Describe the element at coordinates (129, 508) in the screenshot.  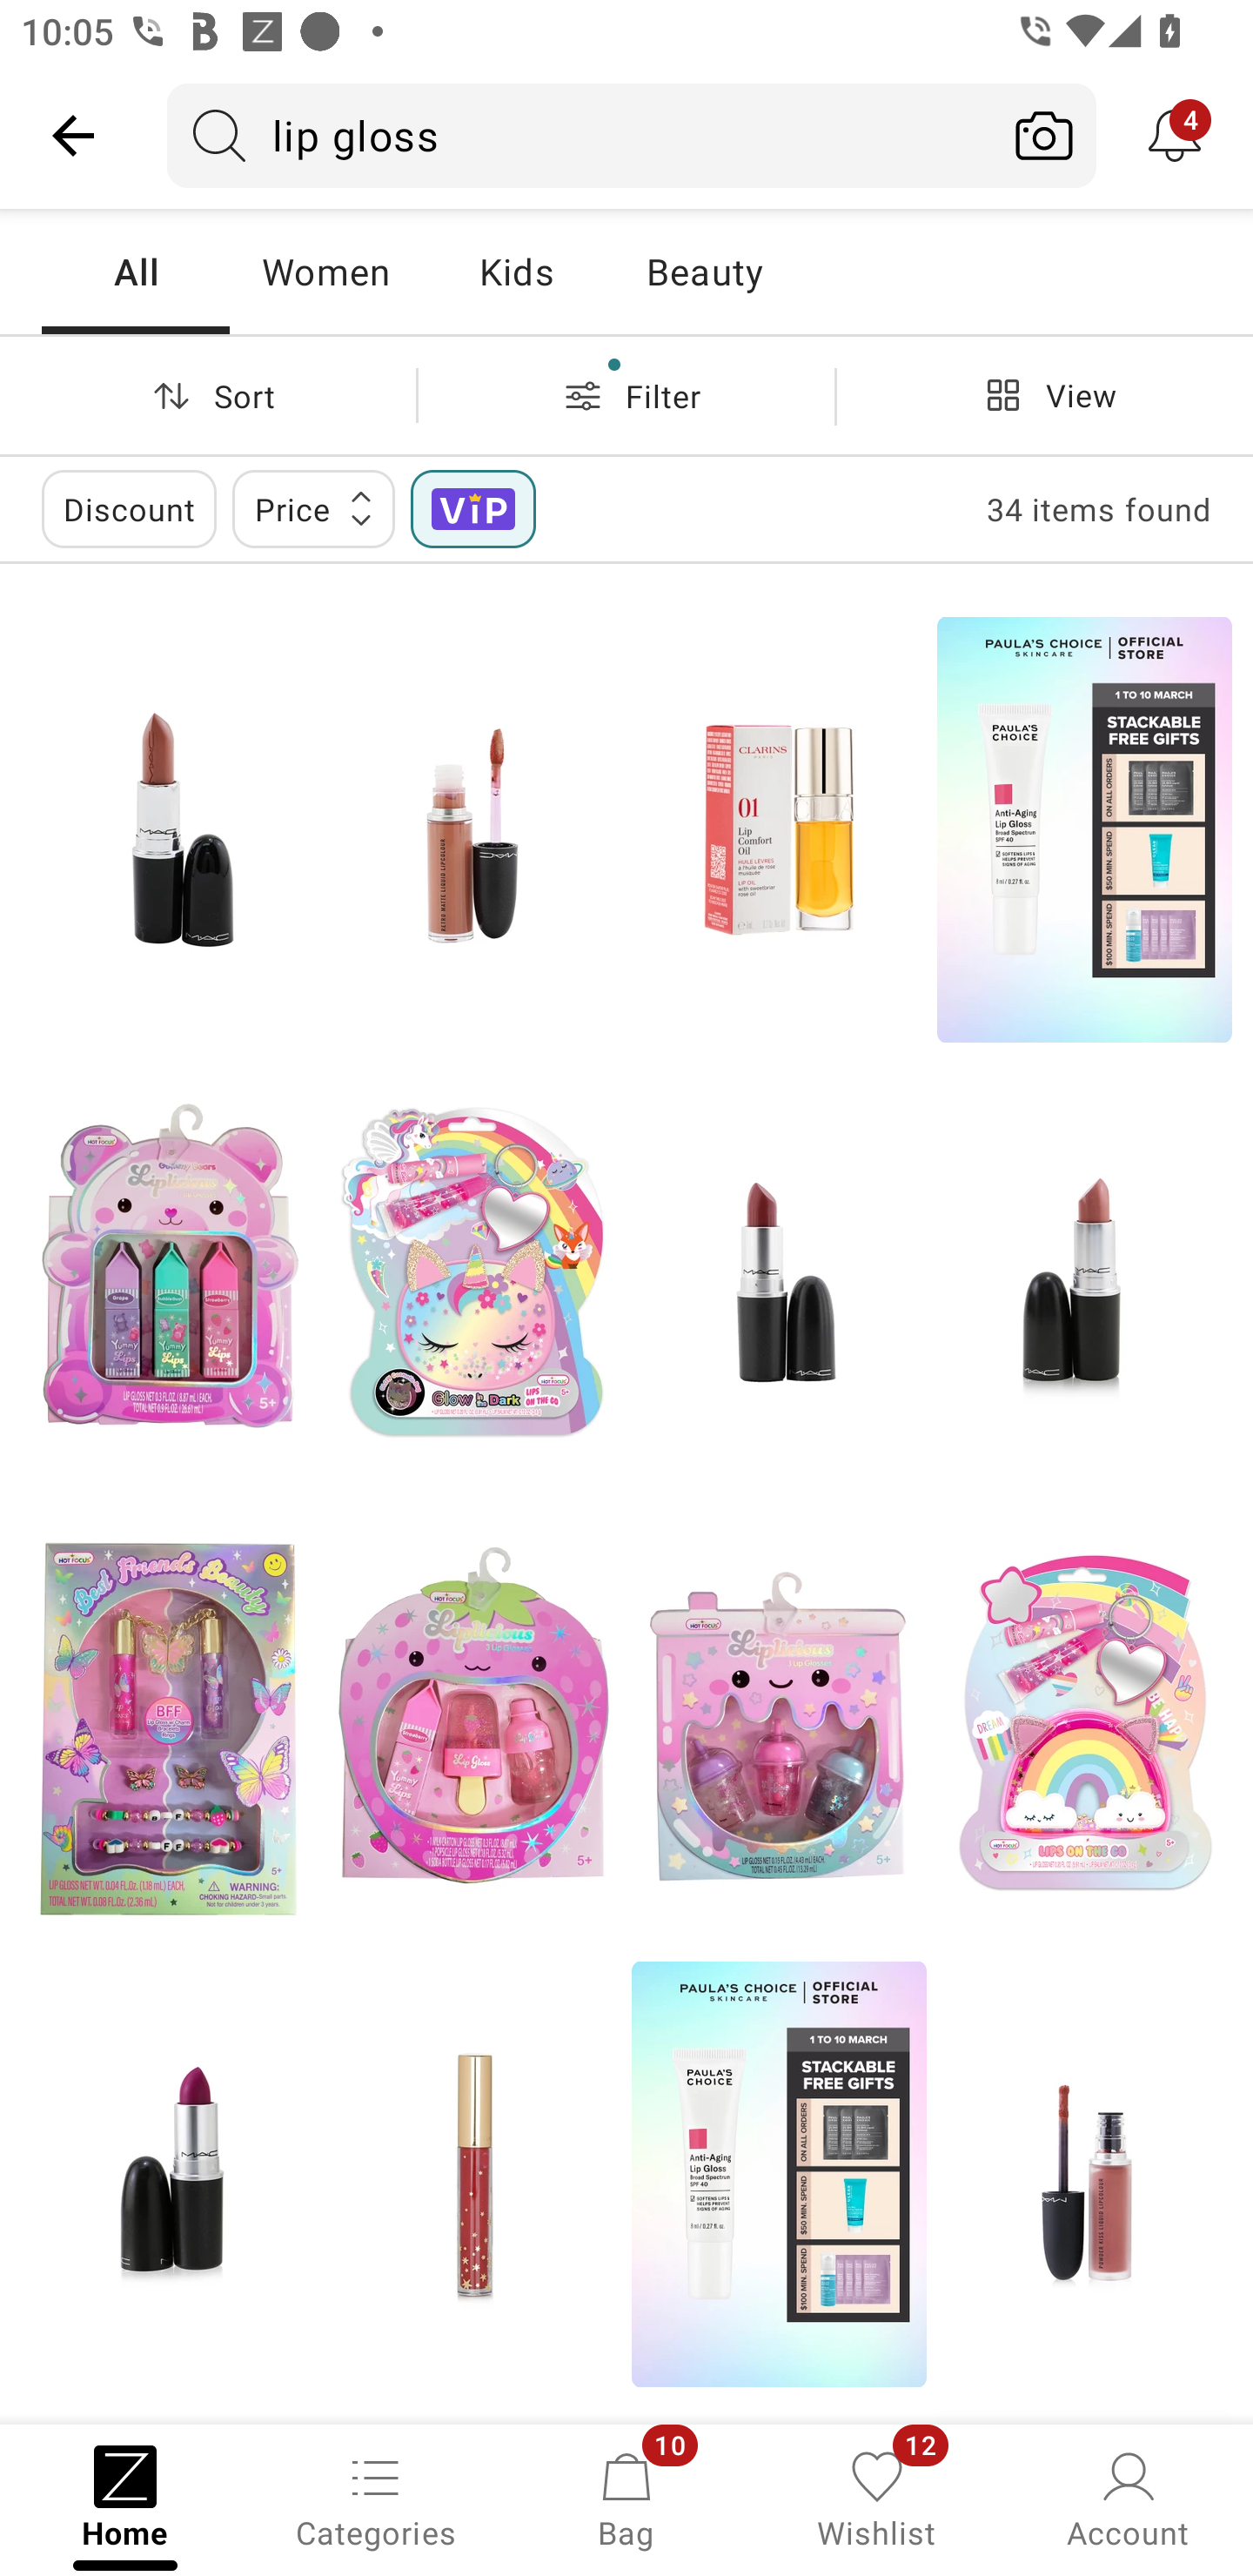
I see `Discount` at that location.